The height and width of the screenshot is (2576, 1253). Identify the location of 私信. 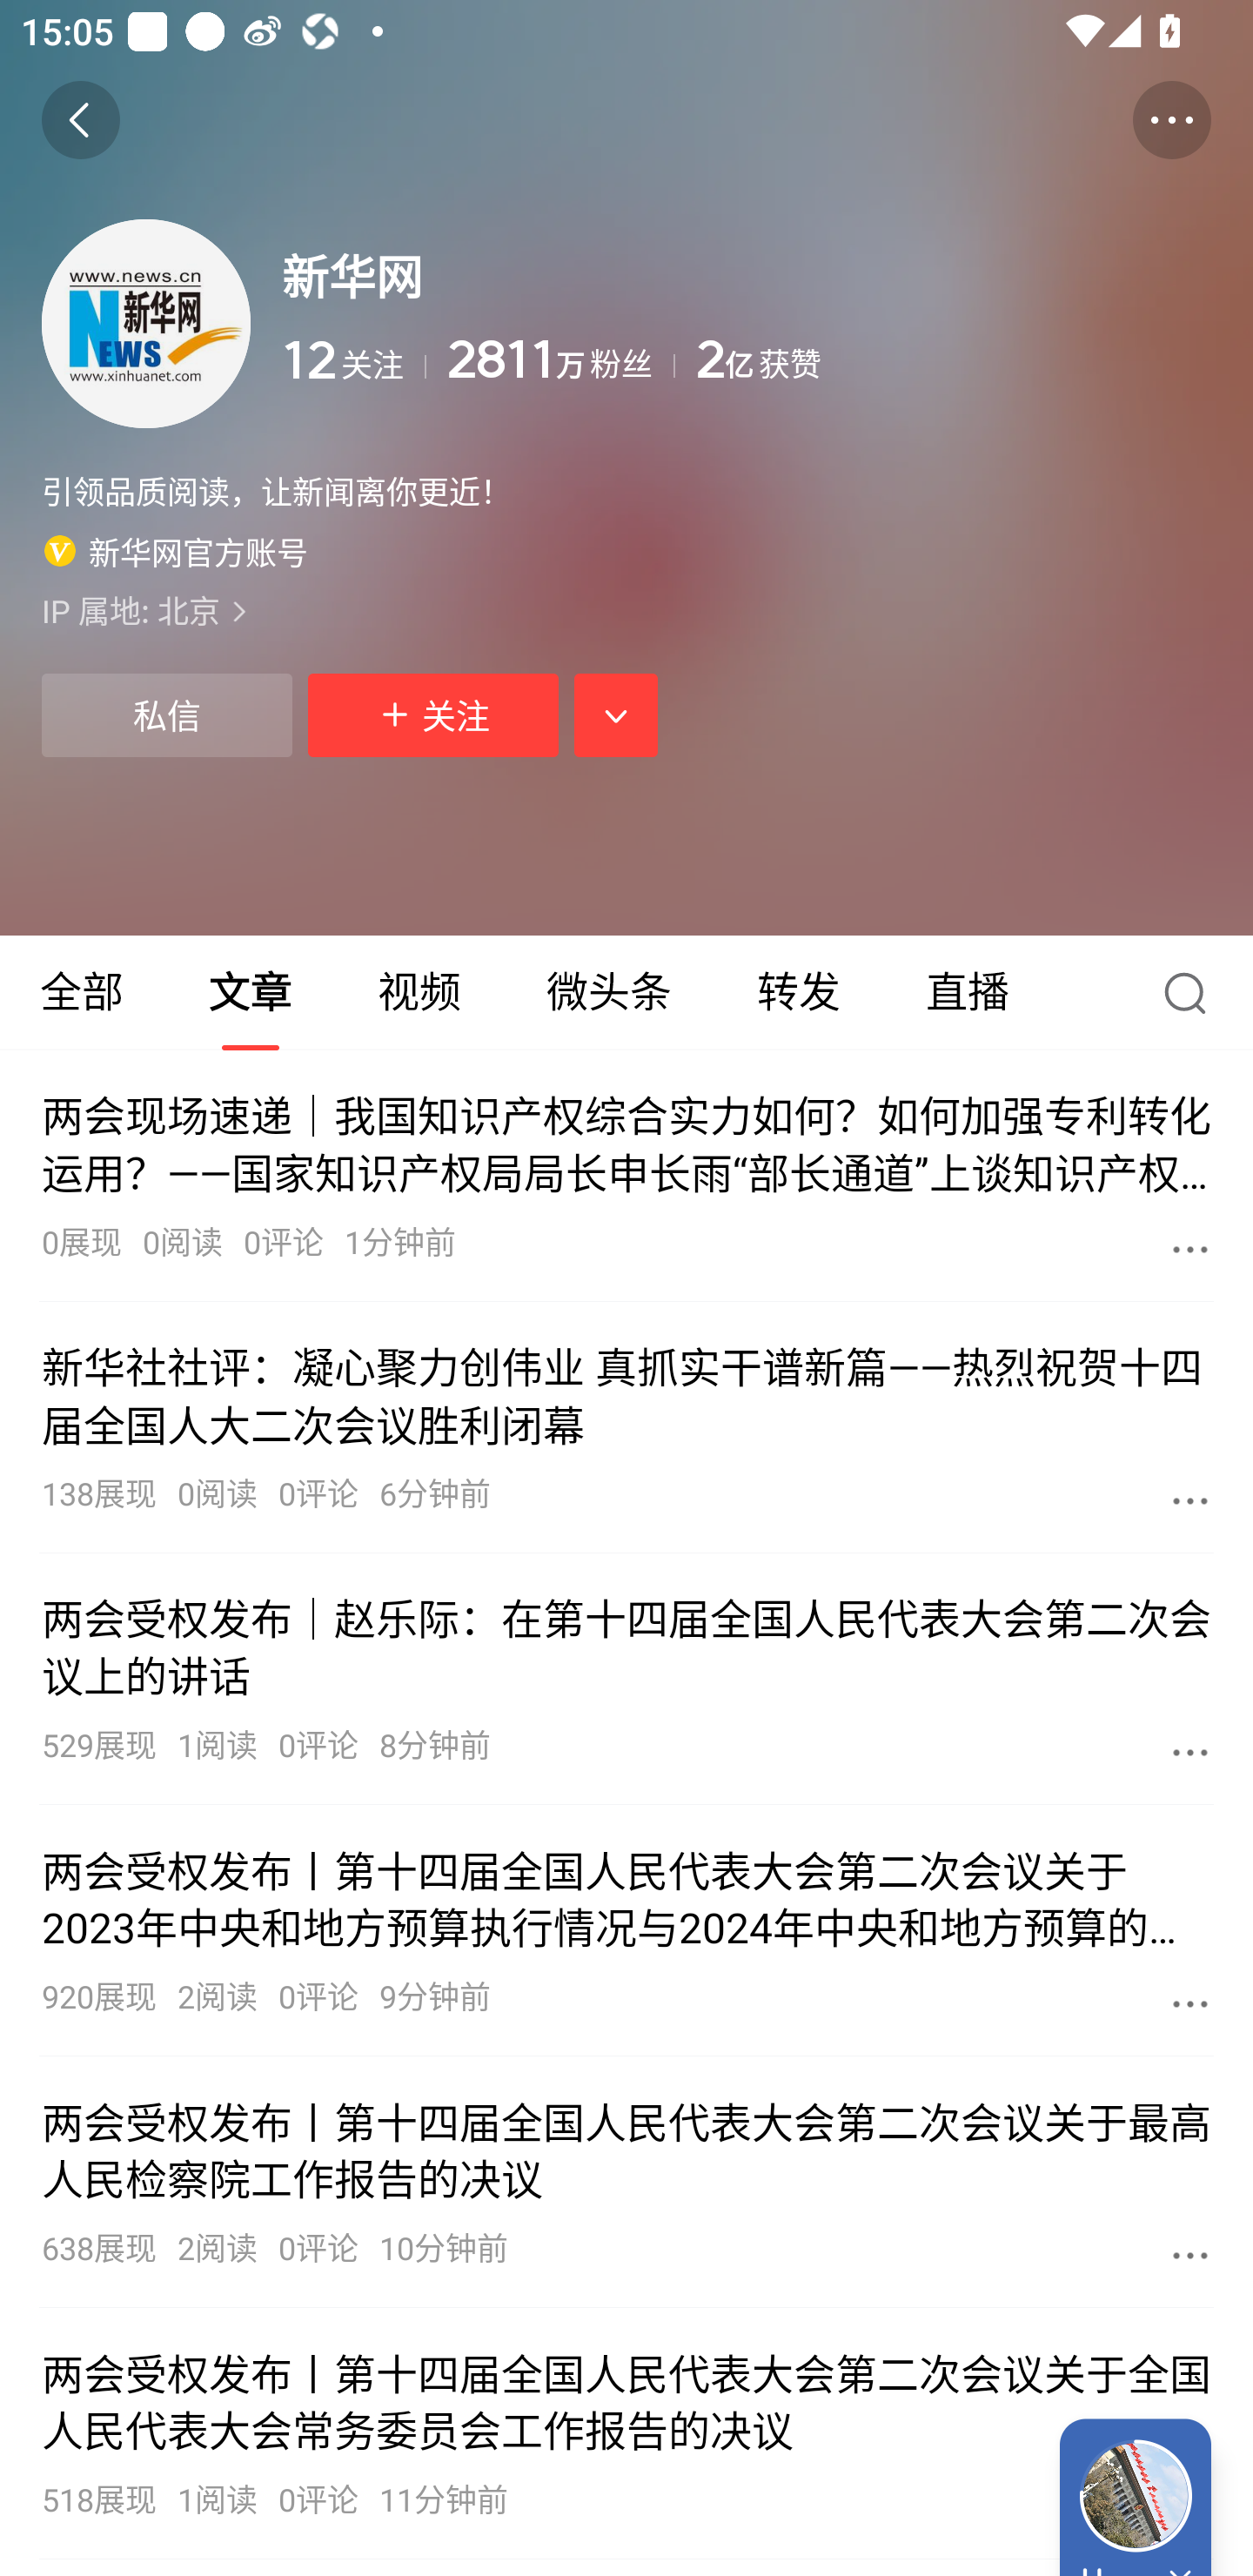
(166, 714).